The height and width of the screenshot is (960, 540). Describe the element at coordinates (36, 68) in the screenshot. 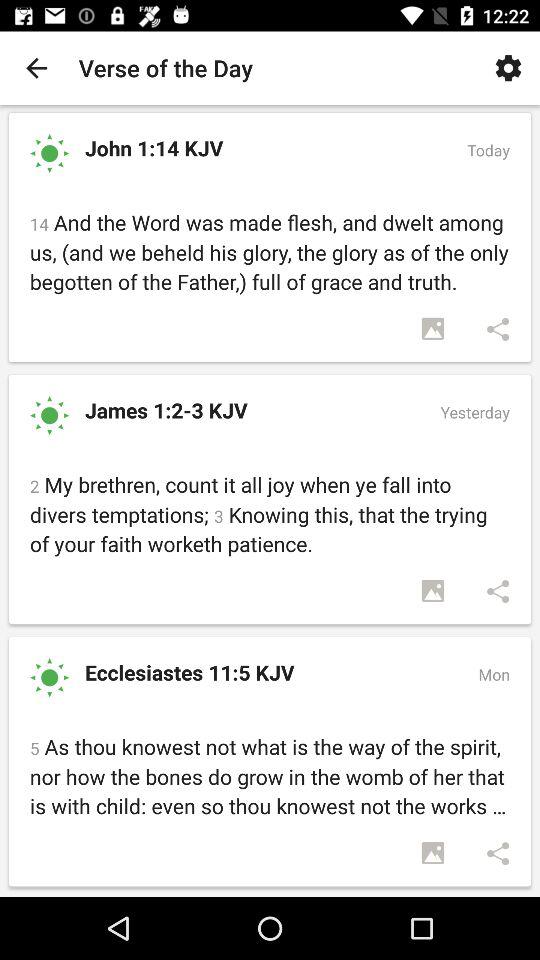

I see `open icon to the left of the verse of the icon` at that location.